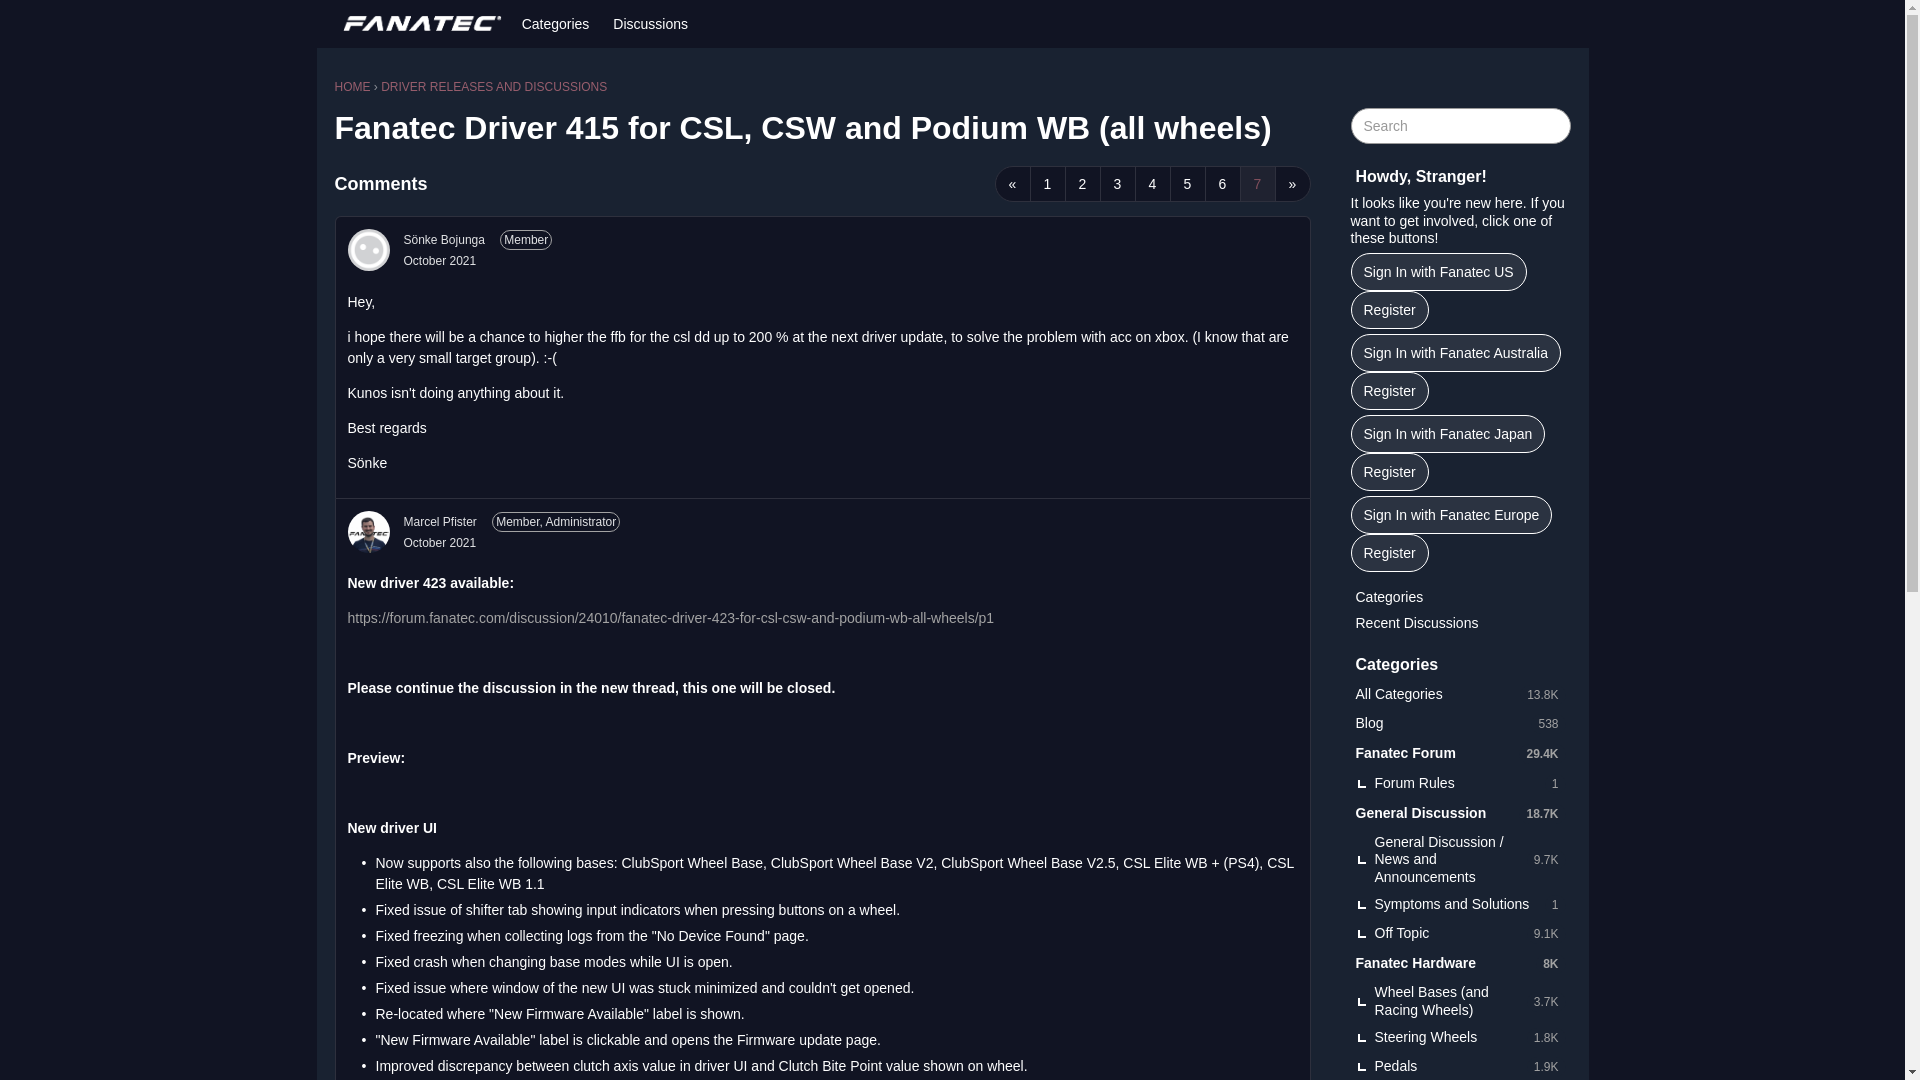 The image size is (1920, 1080). Describe the element at coordinates (556, 24) in the screenshot. I see `Categories` at that location.